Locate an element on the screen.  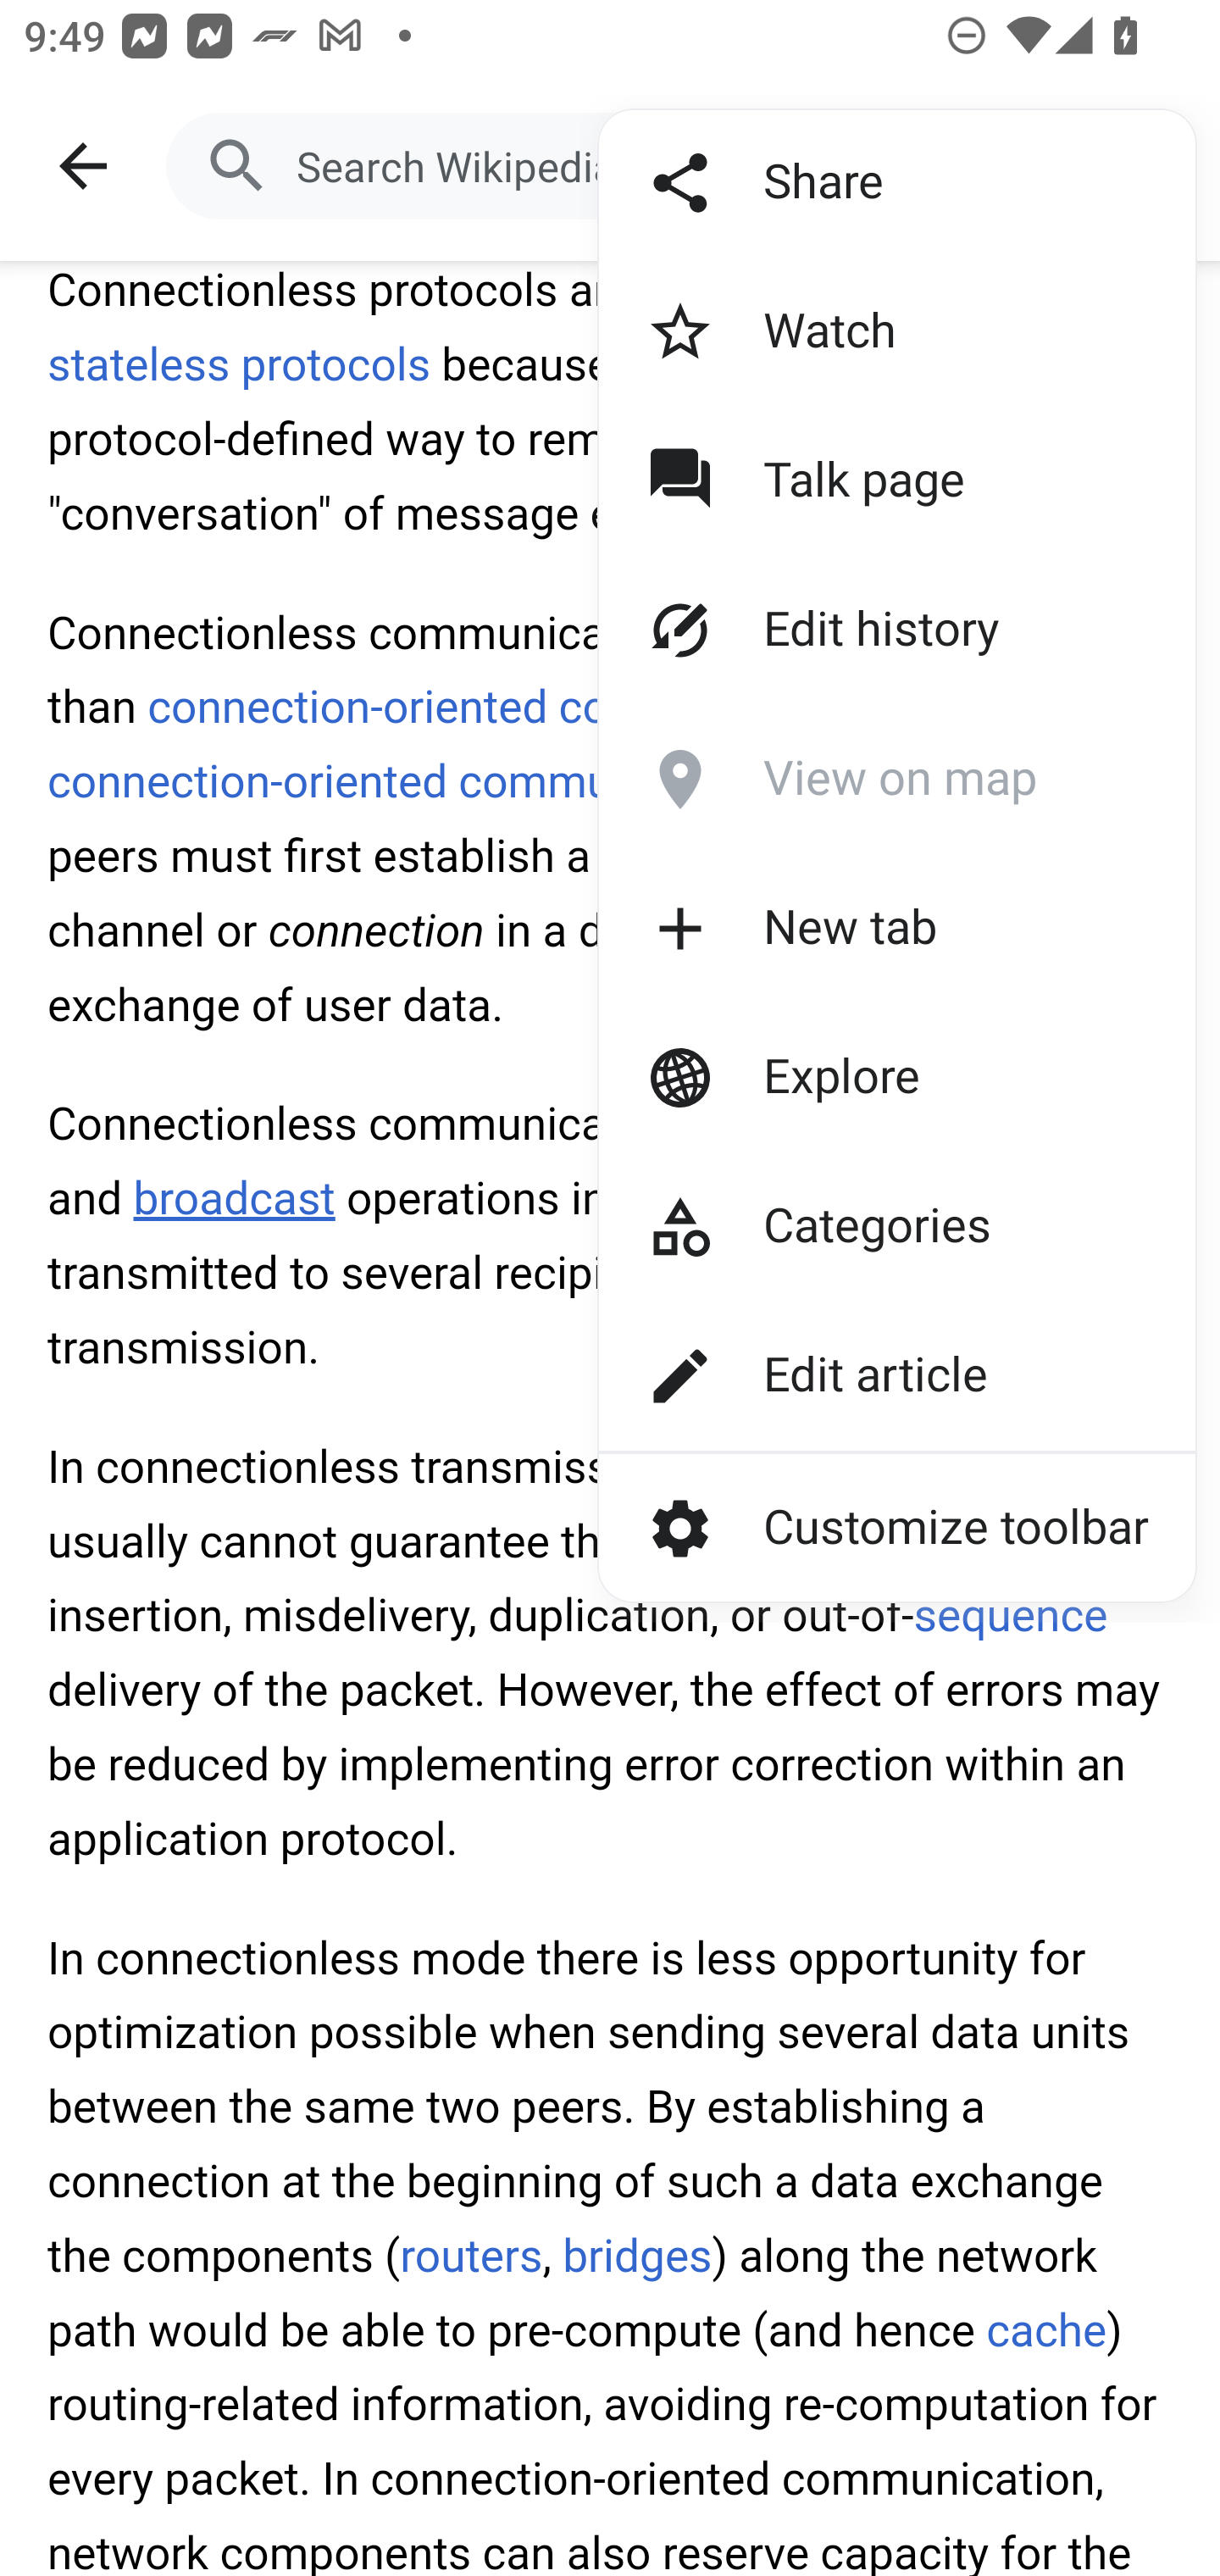
Customize toolbar is located at coordinates (896, 1527).